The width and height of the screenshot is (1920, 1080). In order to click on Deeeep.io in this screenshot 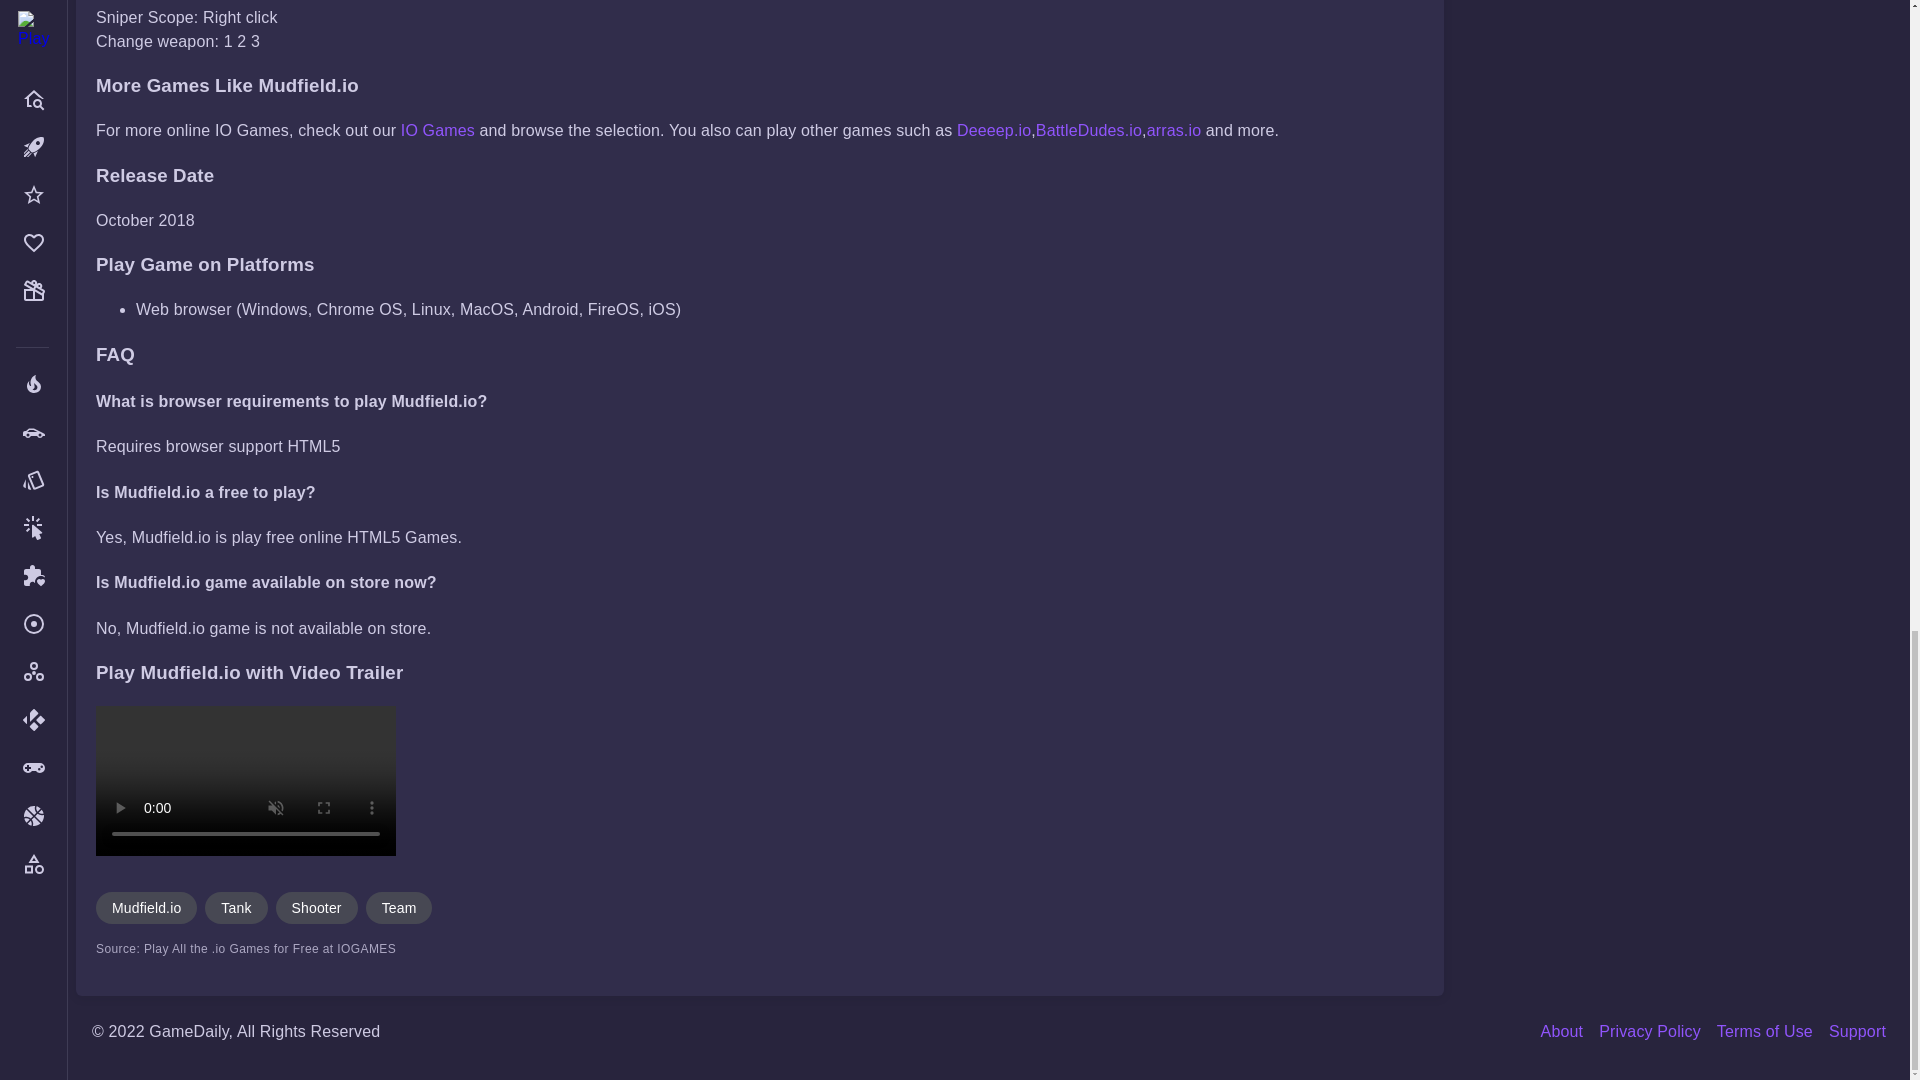, I will do `click(994, 130)`.